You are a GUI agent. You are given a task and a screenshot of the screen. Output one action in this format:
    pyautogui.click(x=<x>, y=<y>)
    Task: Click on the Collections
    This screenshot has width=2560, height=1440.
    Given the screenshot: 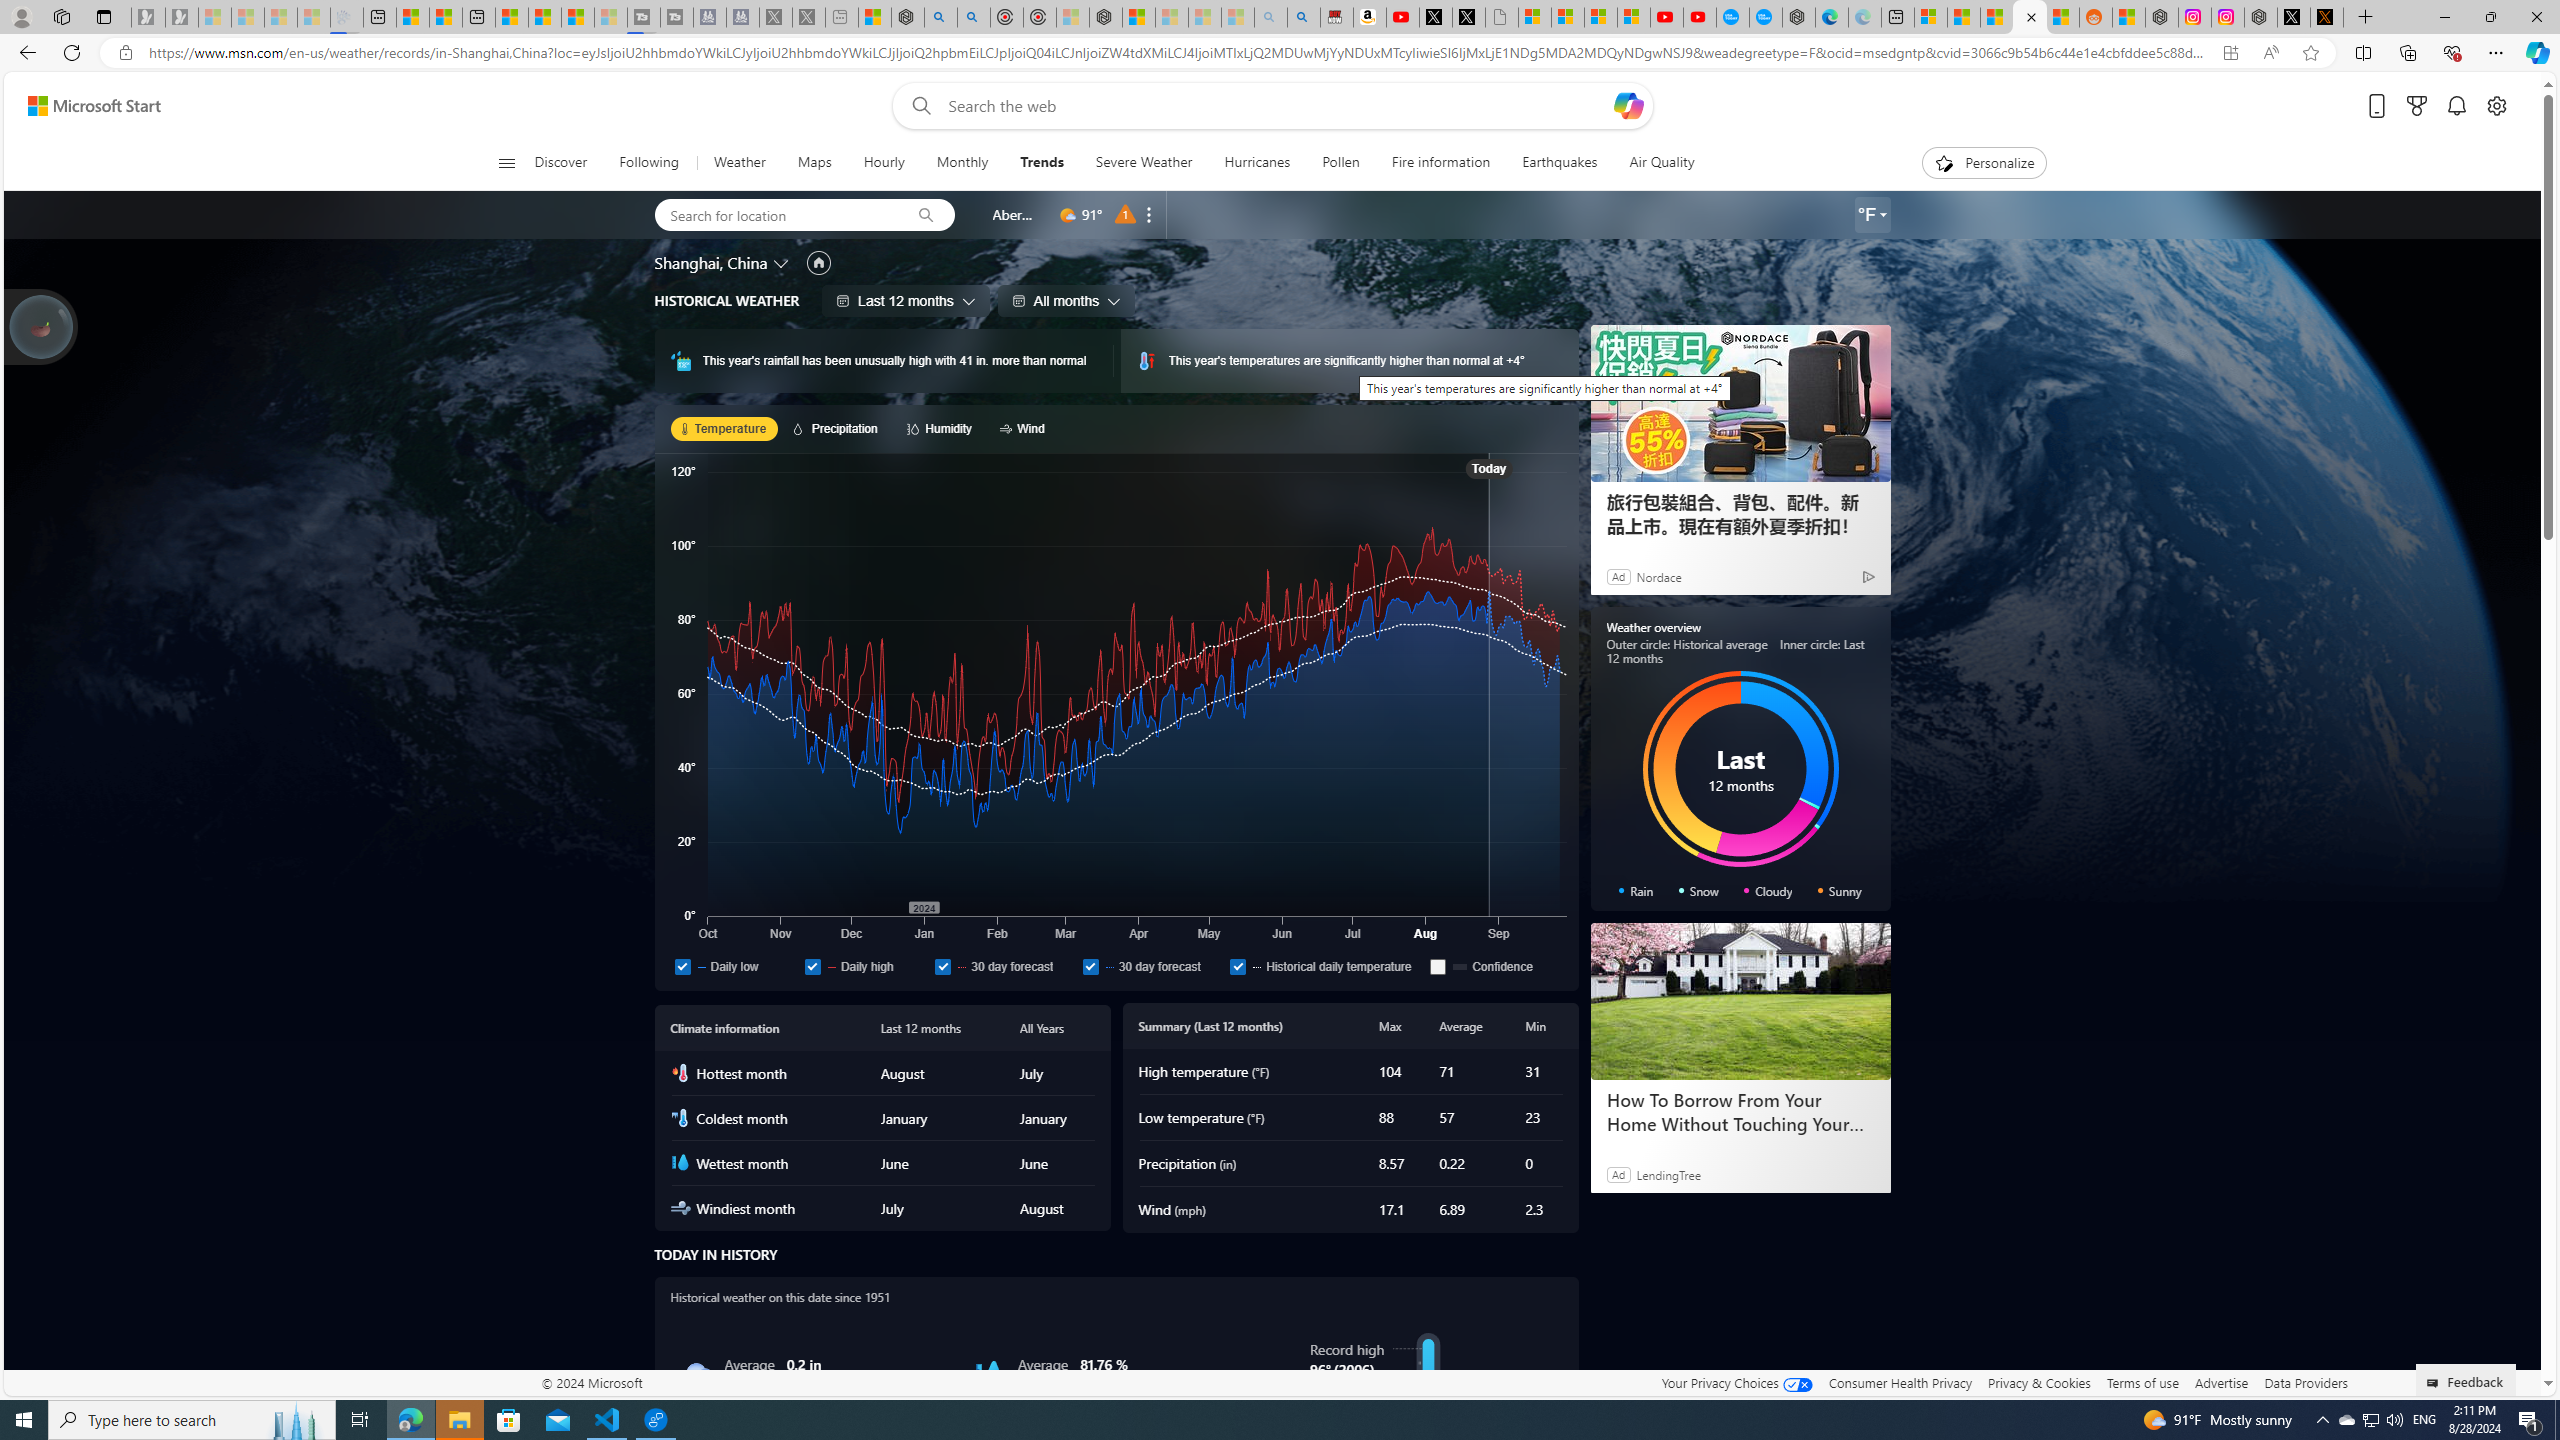 What is the action you would take?
    pyautogui.click(x=2407, y=52)
    